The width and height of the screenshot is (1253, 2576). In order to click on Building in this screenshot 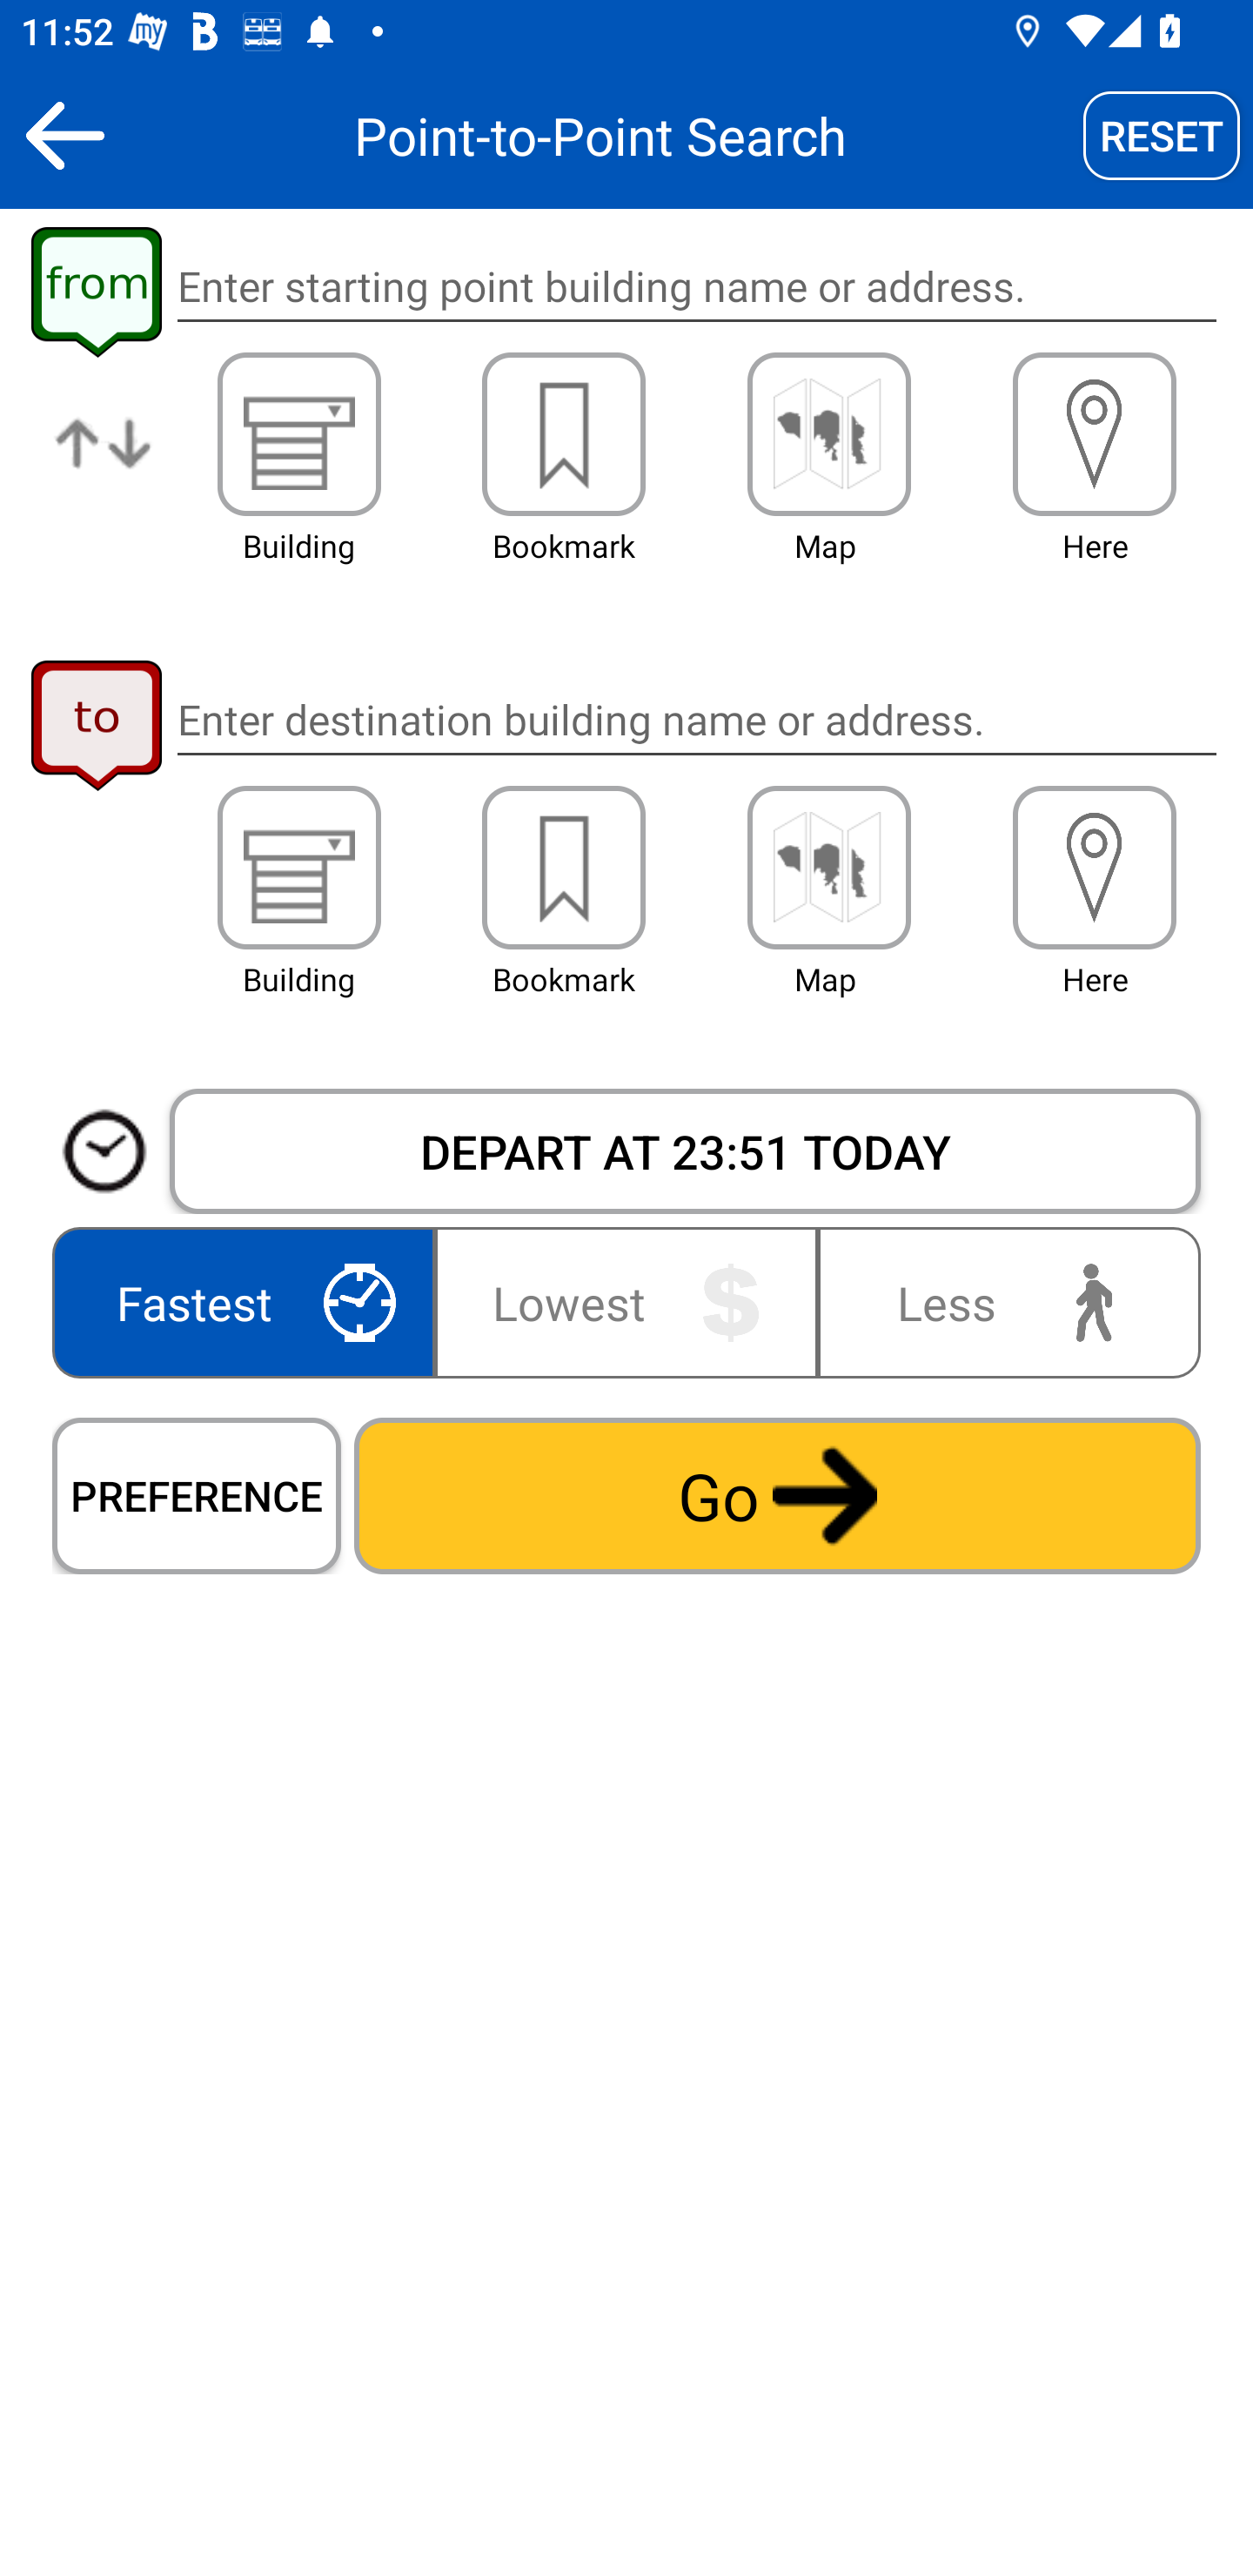, I will do `click(299, 868)`.